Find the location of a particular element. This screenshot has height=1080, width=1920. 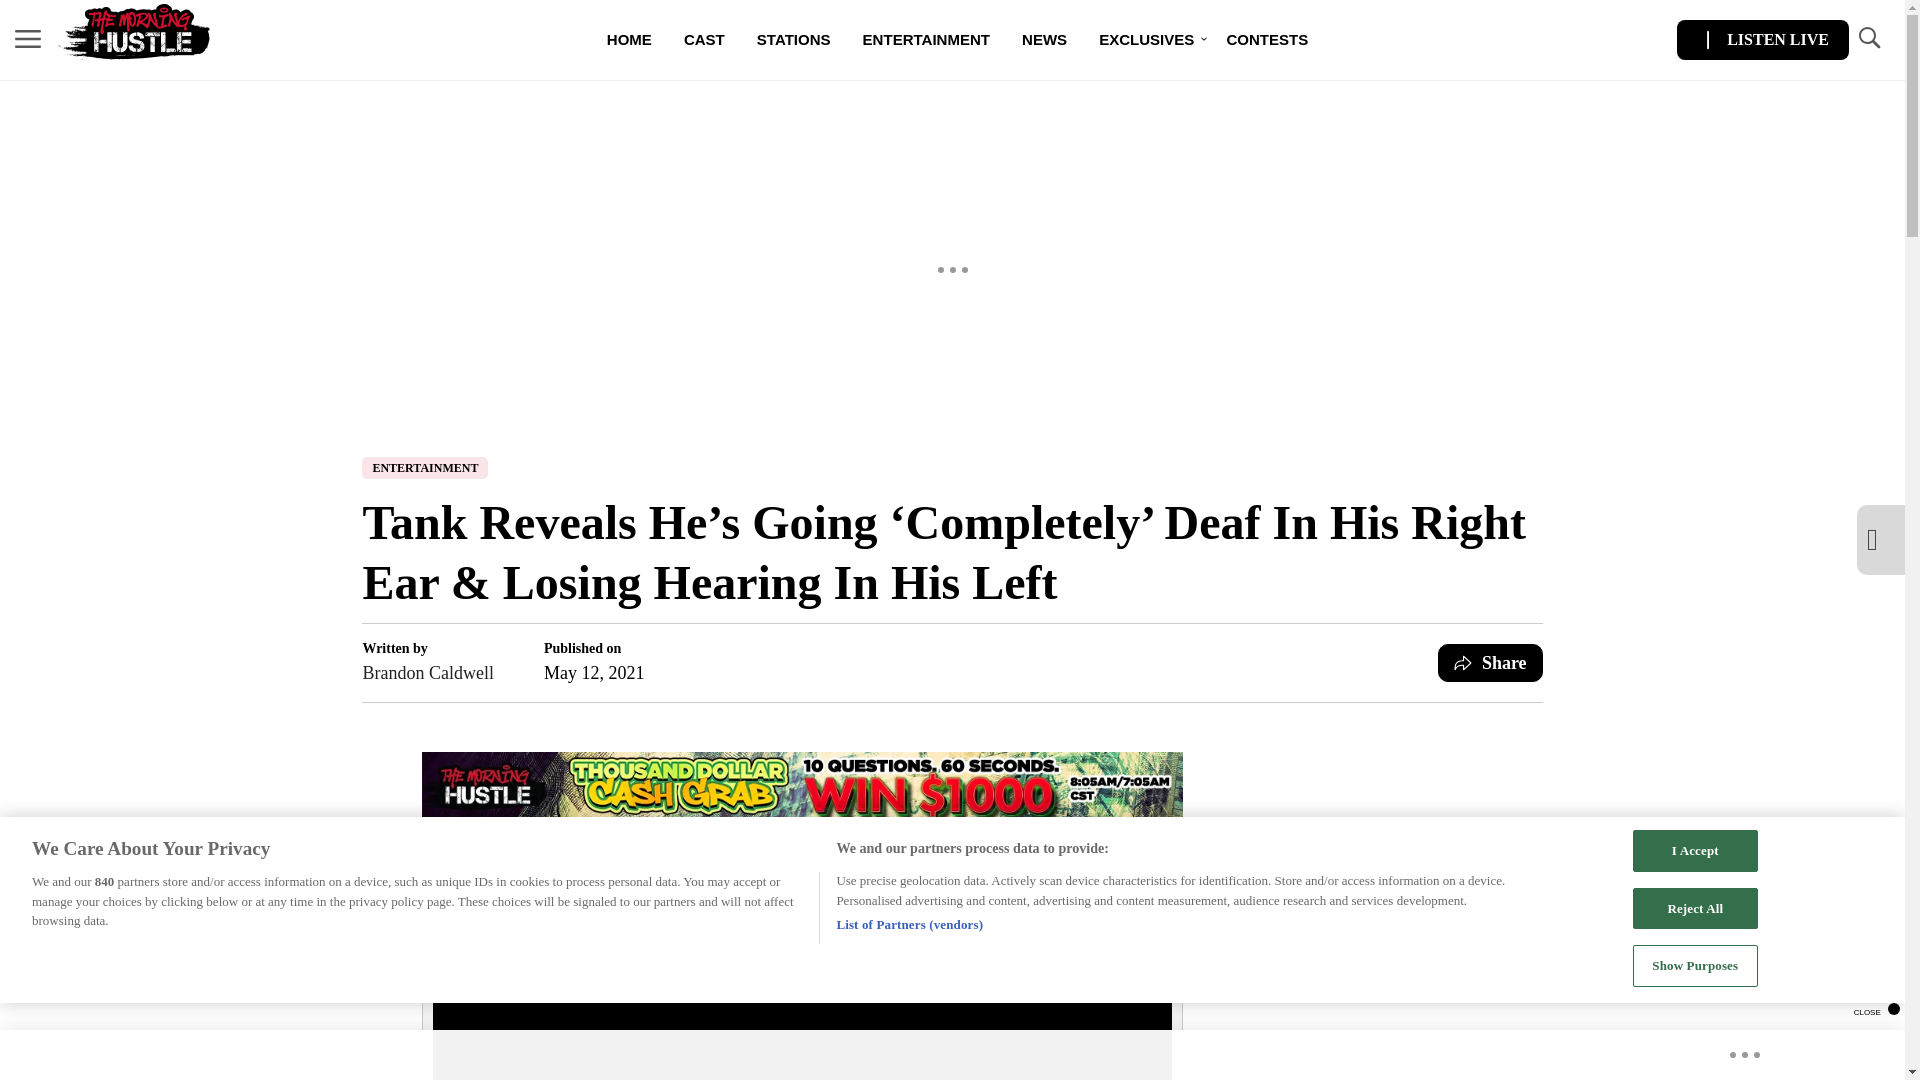

Share is located at coordinates (1490, 662).